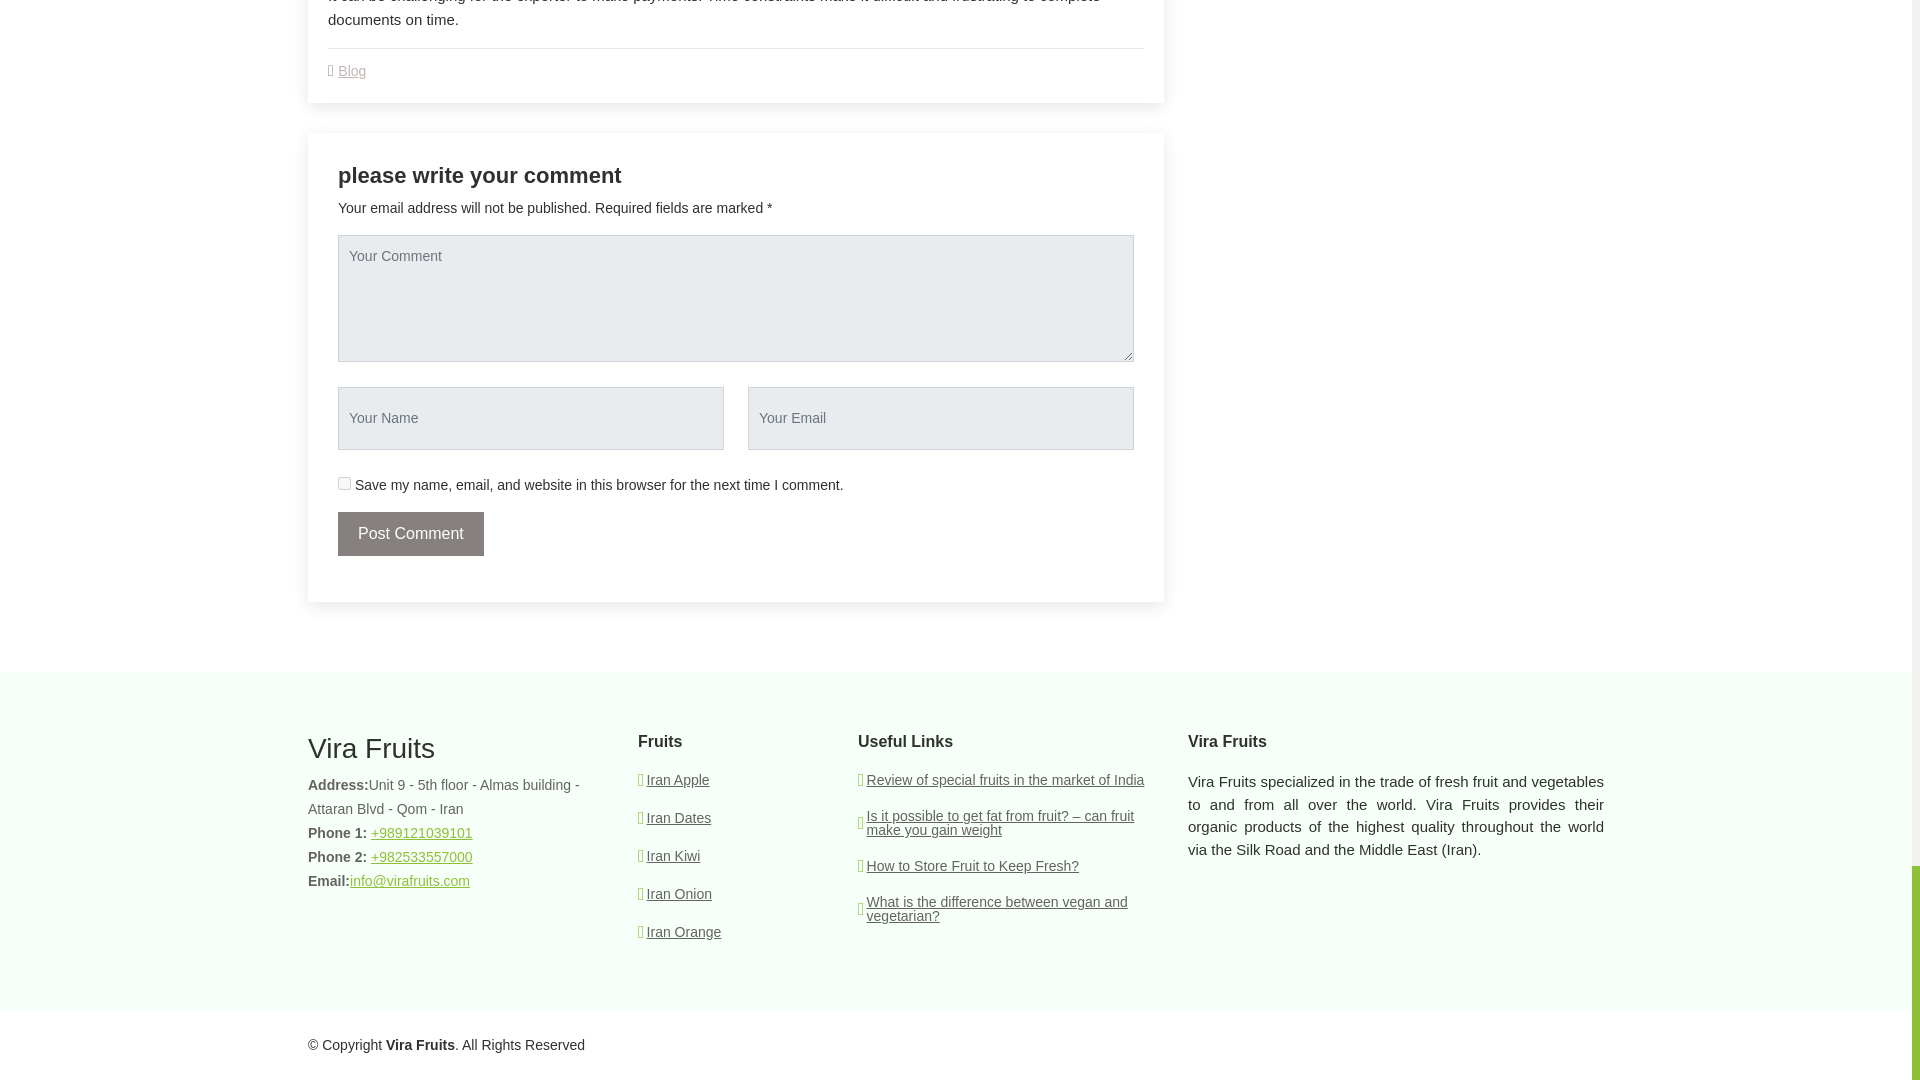 Image resolution: width=1920 pixels, height=1080 pixels. What do you see at coordinates (352, 70) in the screenshot?
I see `Blog` at bounding box center [352, 70].